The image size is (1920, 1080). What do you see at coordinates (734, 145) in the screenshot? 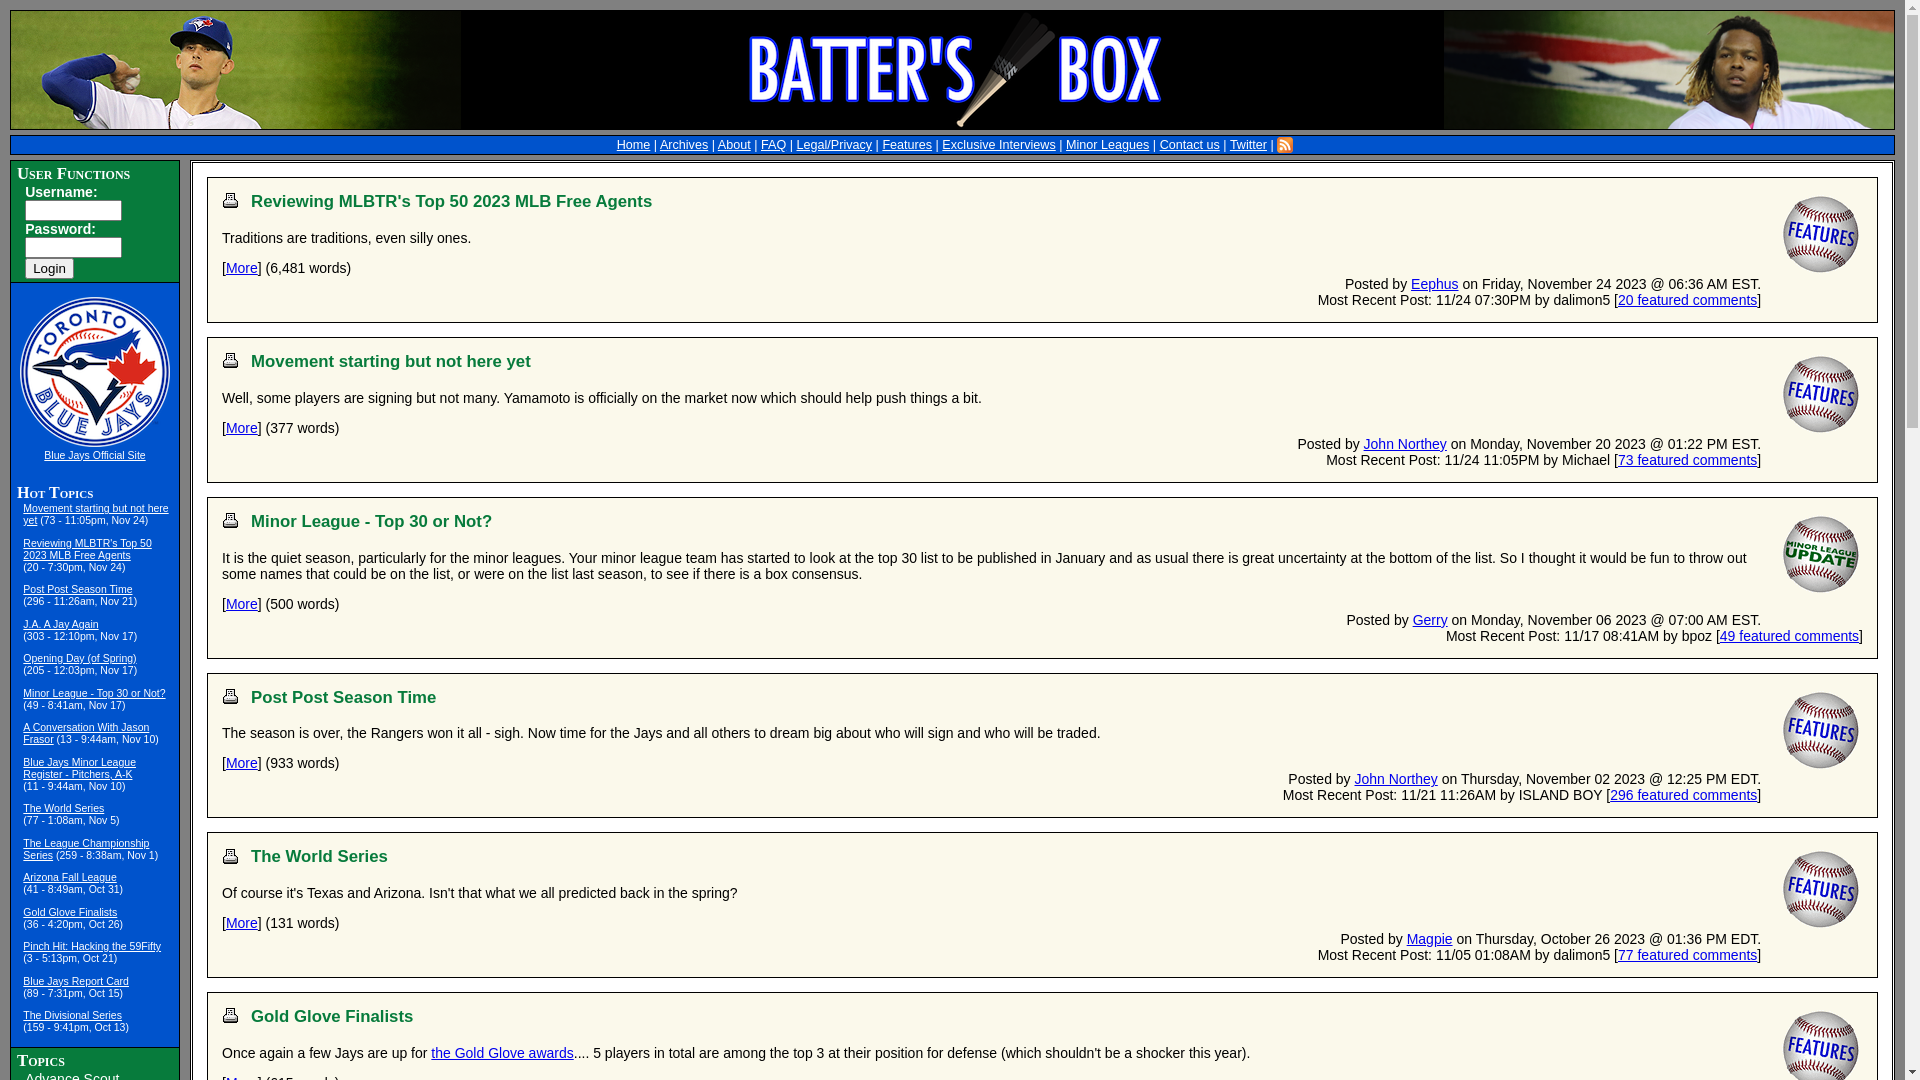
I see `About` at bounding box center [734, 145].